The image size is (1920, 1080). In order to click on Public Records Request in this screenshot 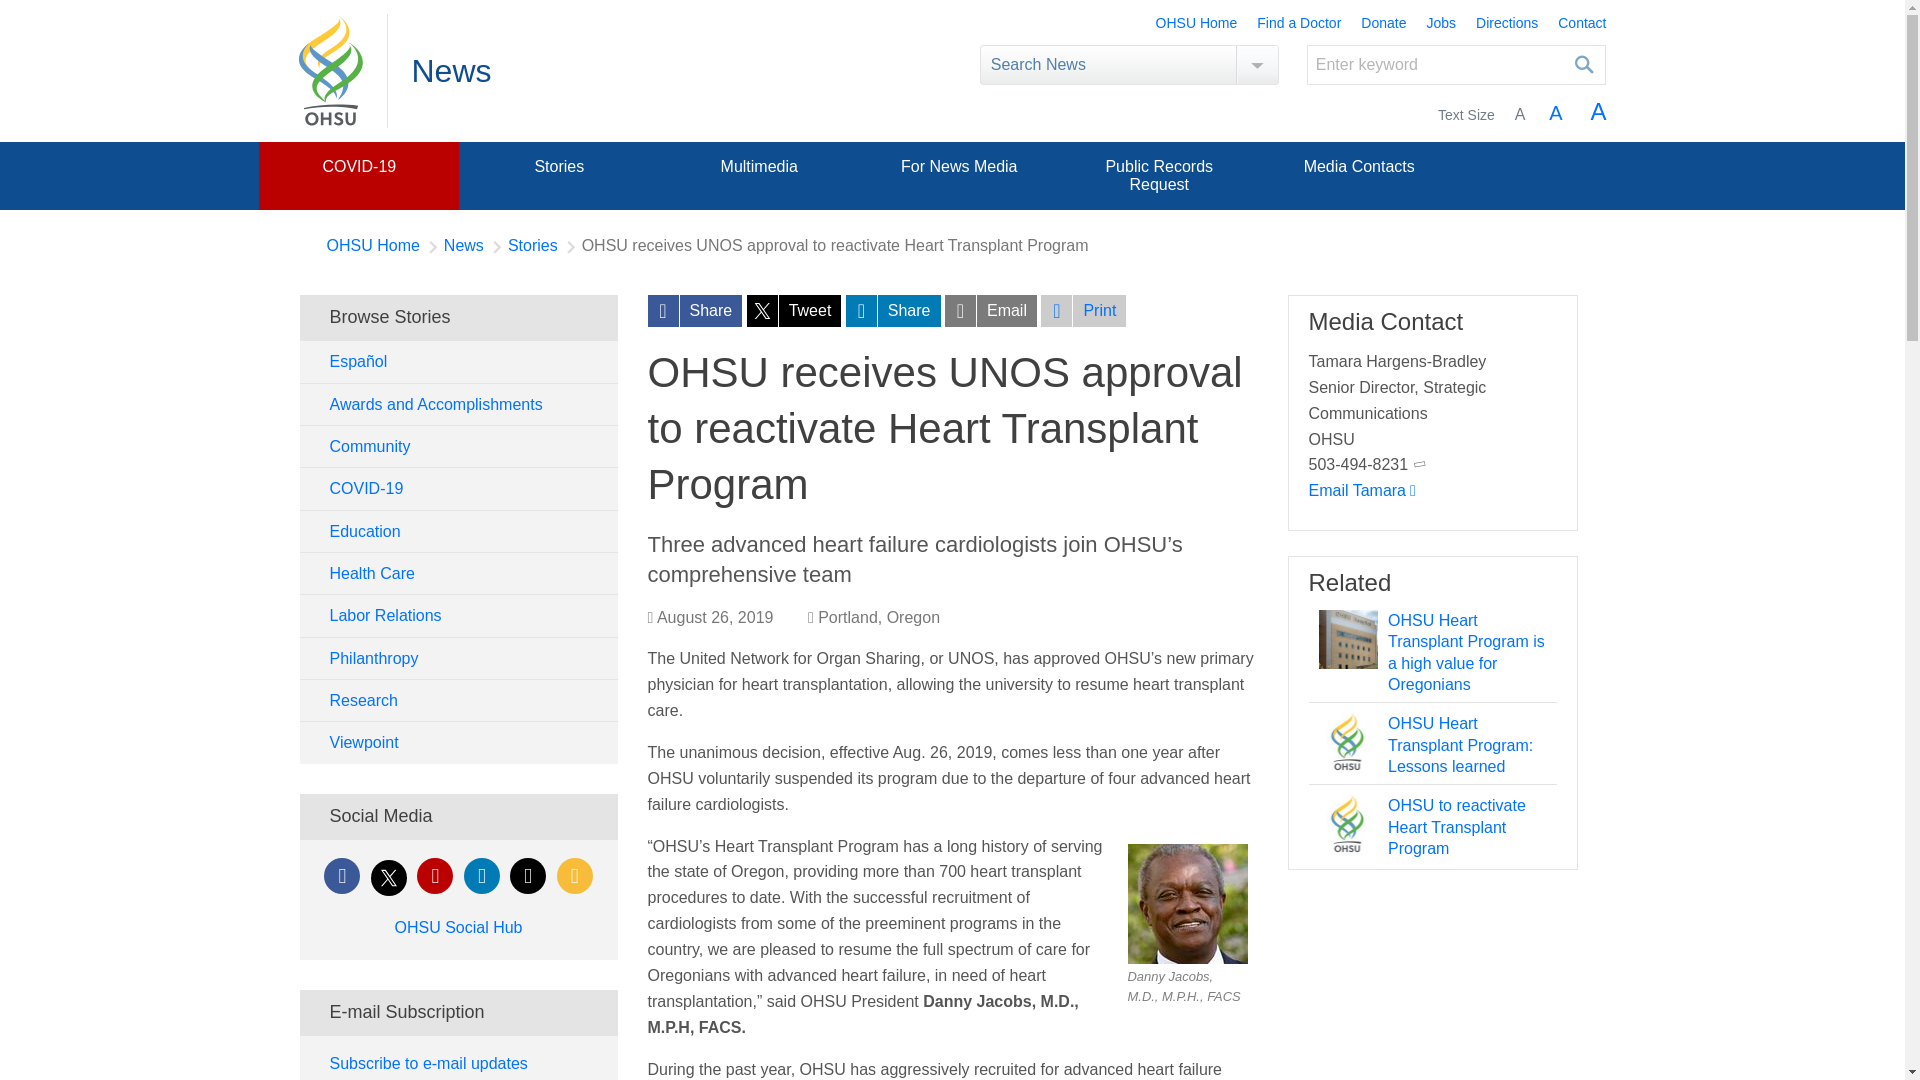, I will do `click(1159, 175)`.